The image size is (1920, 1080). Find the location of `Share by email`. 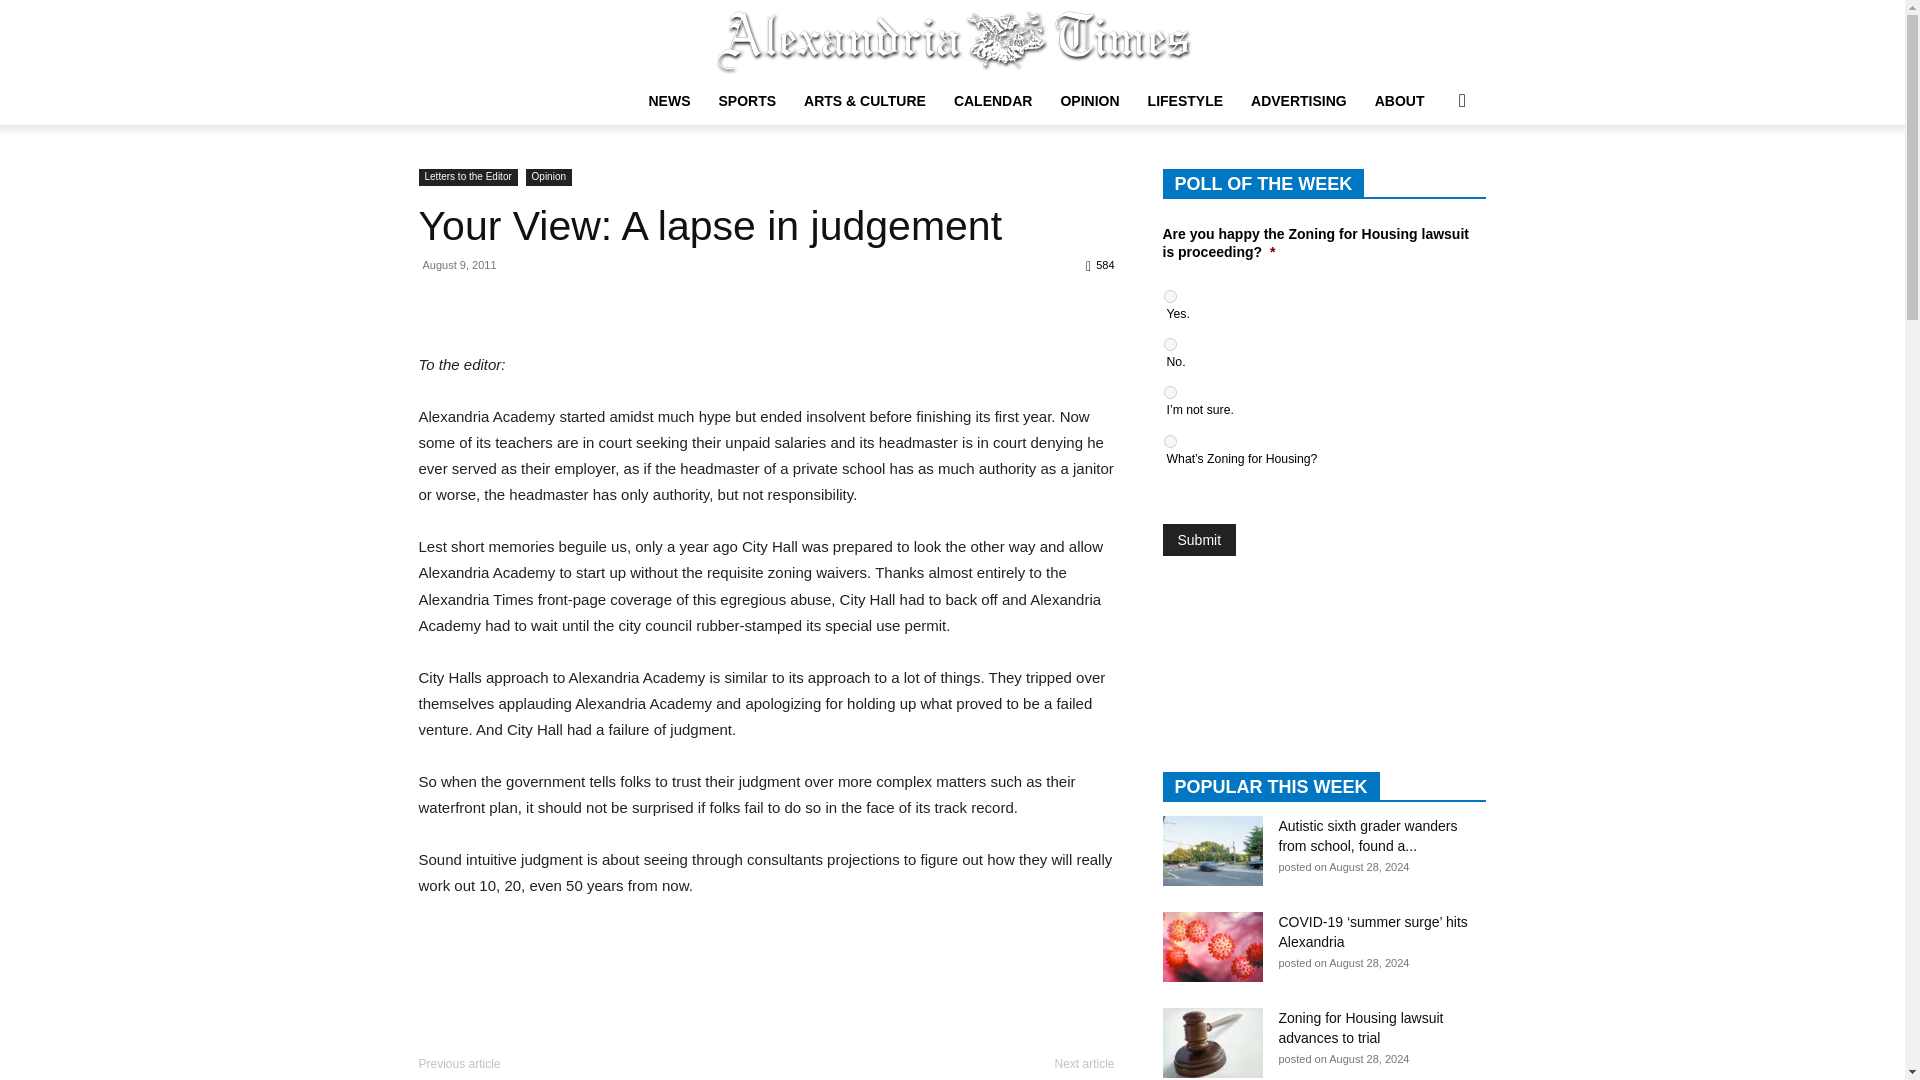

Share by email is located at coordinates (553, 324).